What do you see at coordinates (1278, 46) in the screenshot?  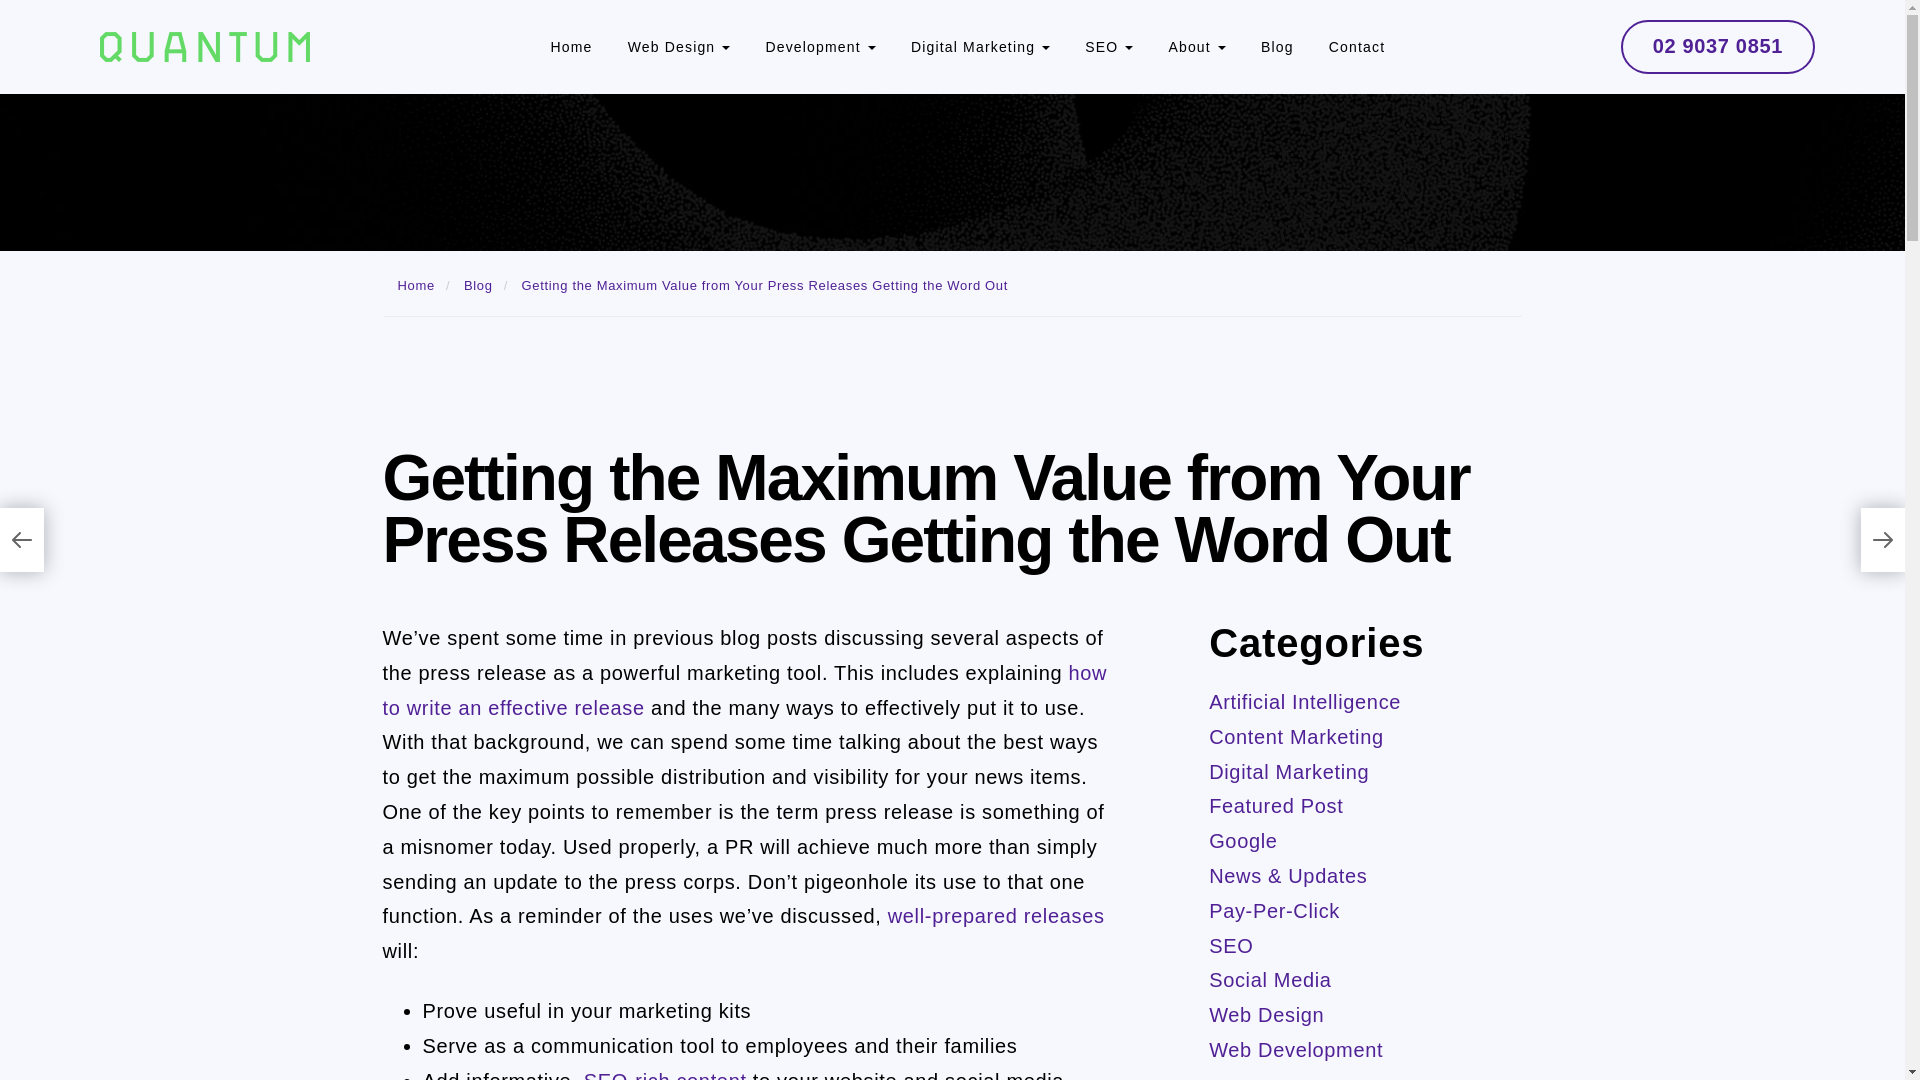 I see `Blog` at bounding box center [1278, 46].